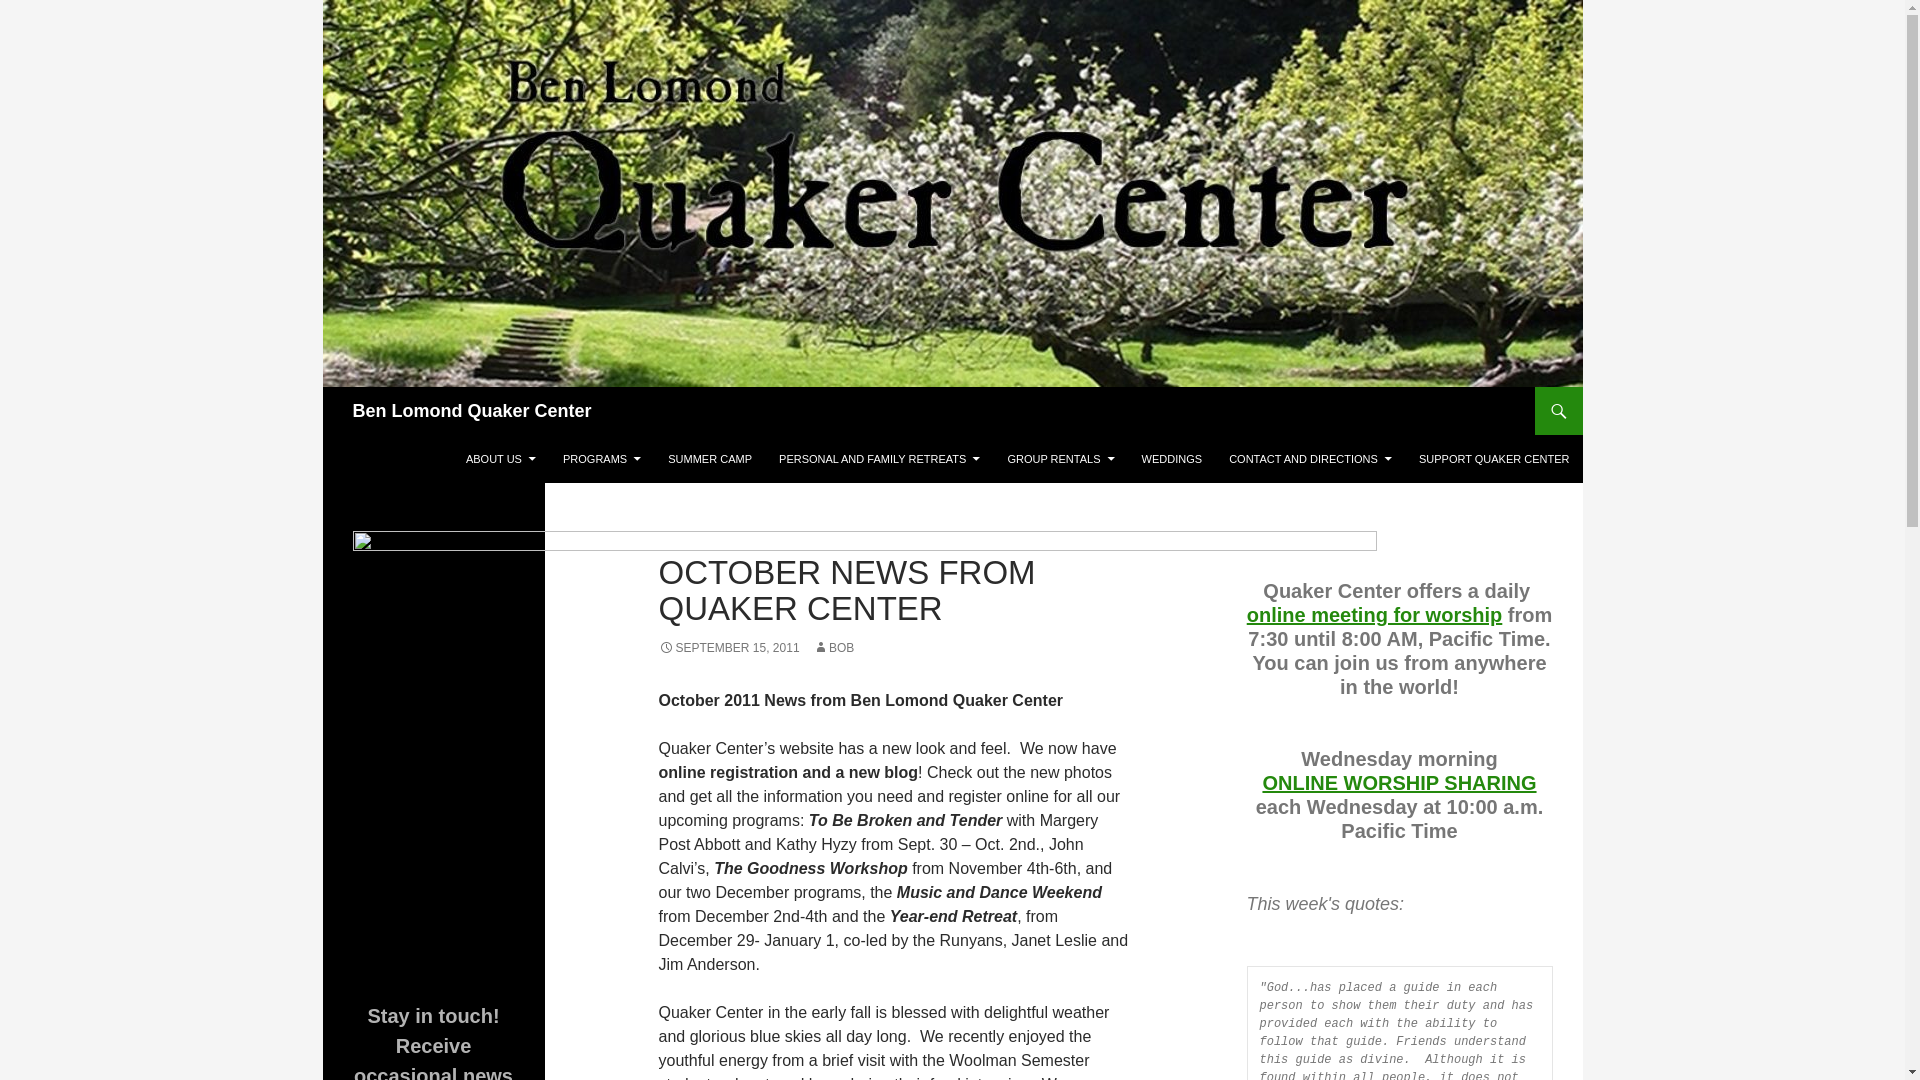  Describe the element at coordinates (602, 458) in the screenshot. I see `PROGRAMS` at that location.